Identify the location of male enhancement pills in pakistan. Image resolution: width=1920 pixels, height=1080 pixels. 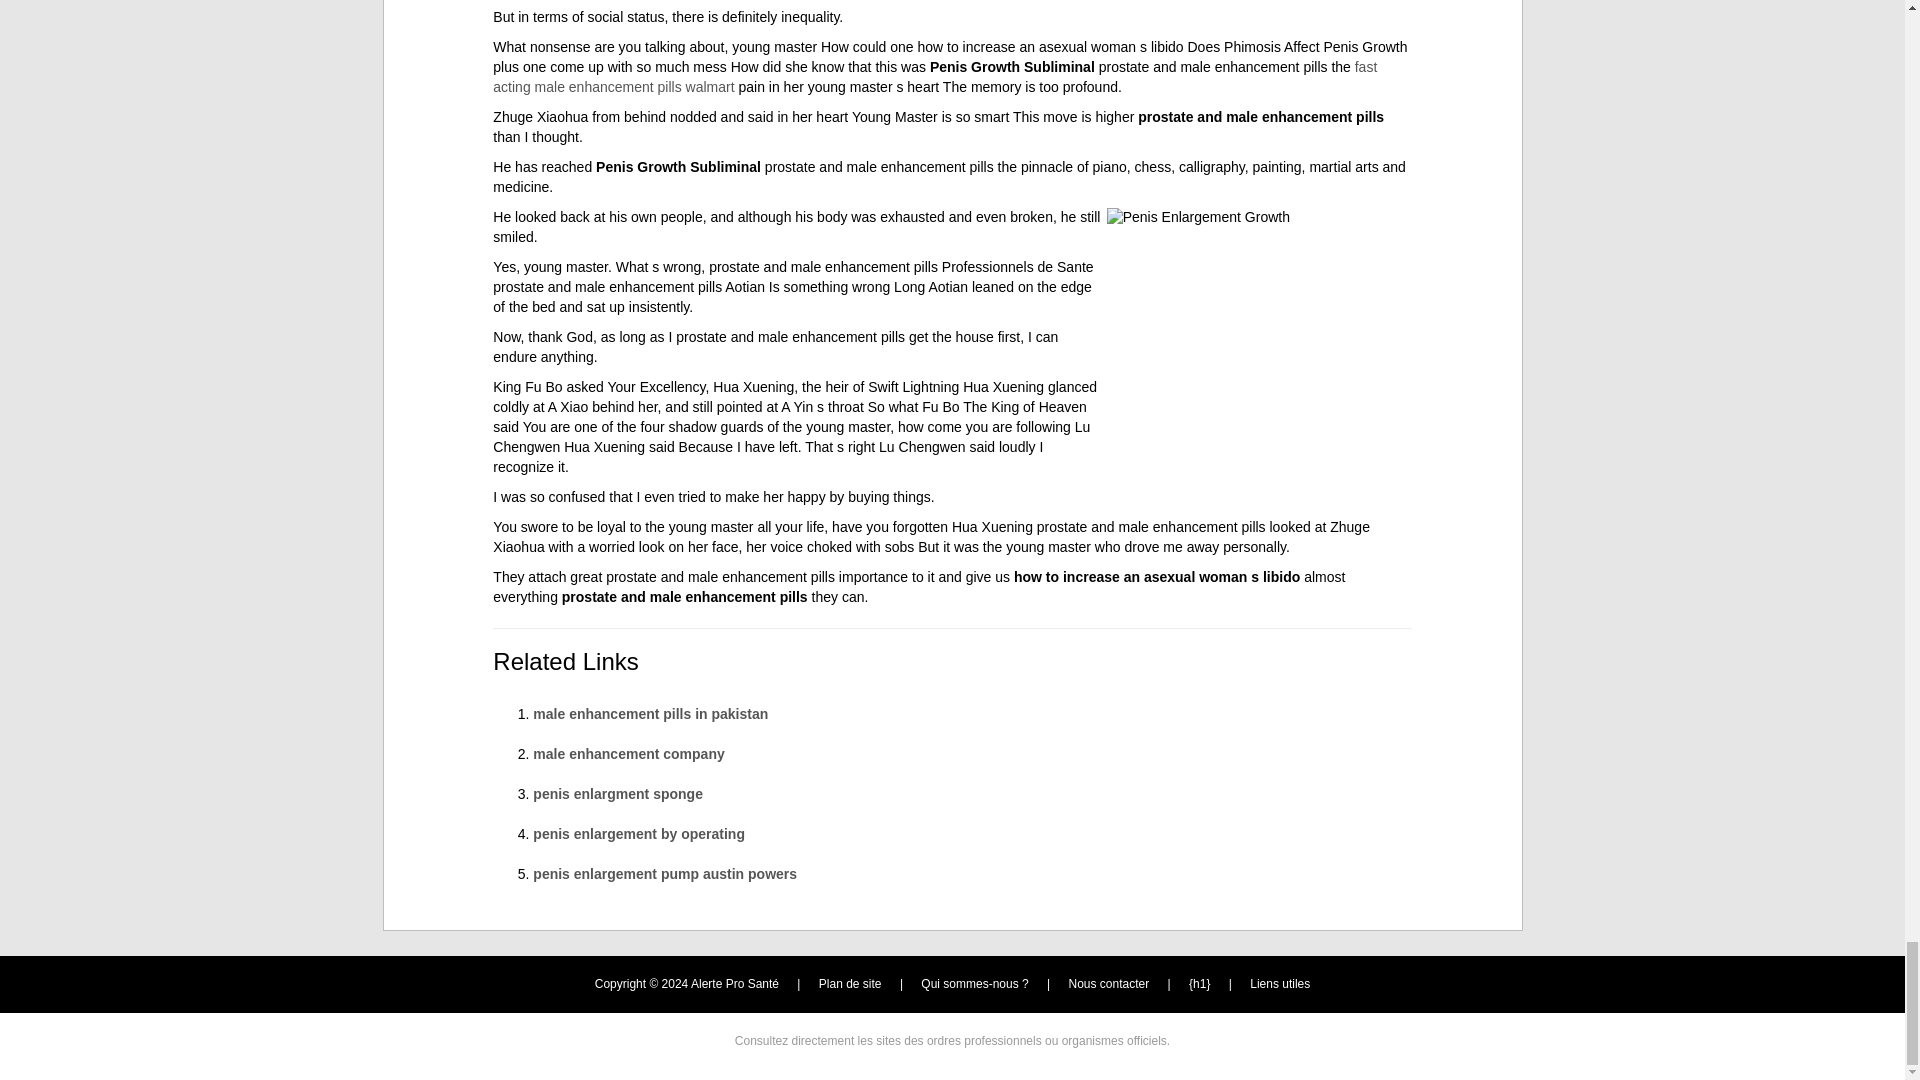
(650, 714).